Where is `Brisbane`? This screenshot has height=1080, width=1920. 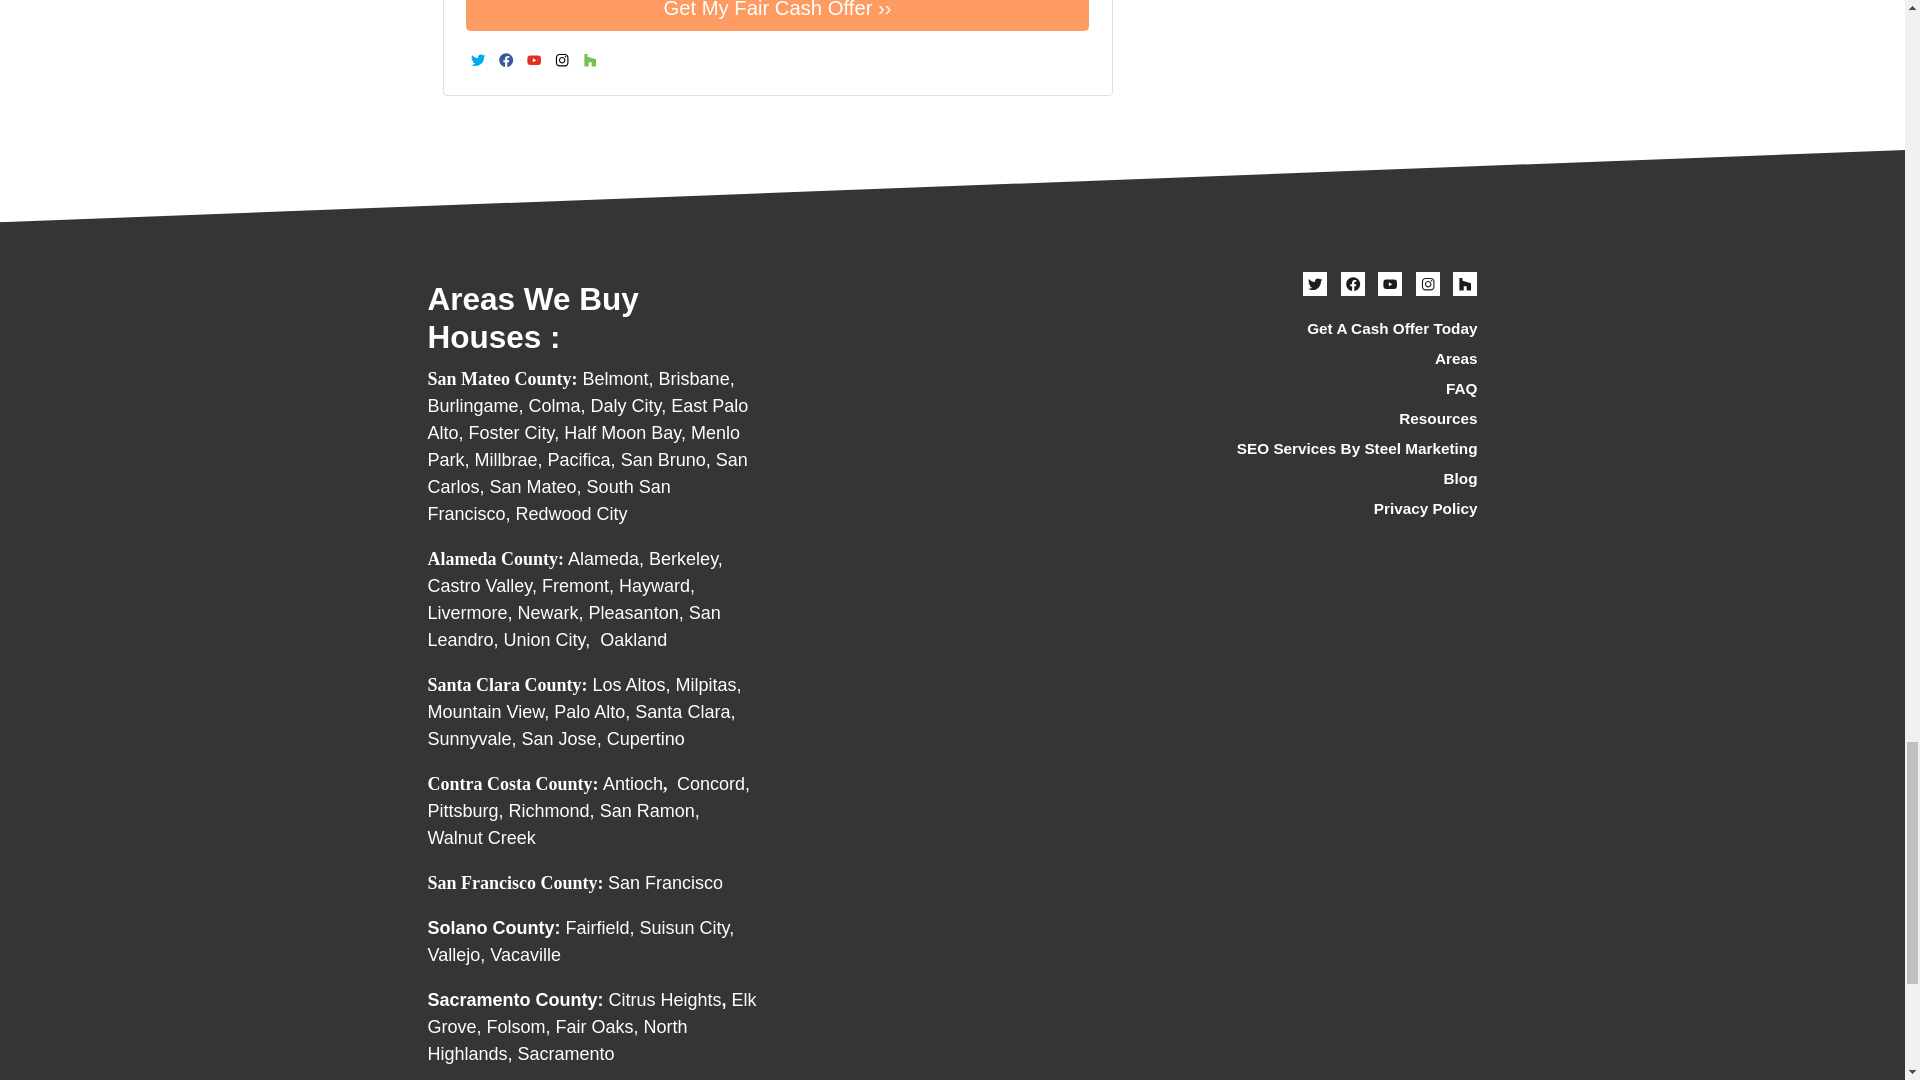 Brisbane is located at coordinates (694, 378).